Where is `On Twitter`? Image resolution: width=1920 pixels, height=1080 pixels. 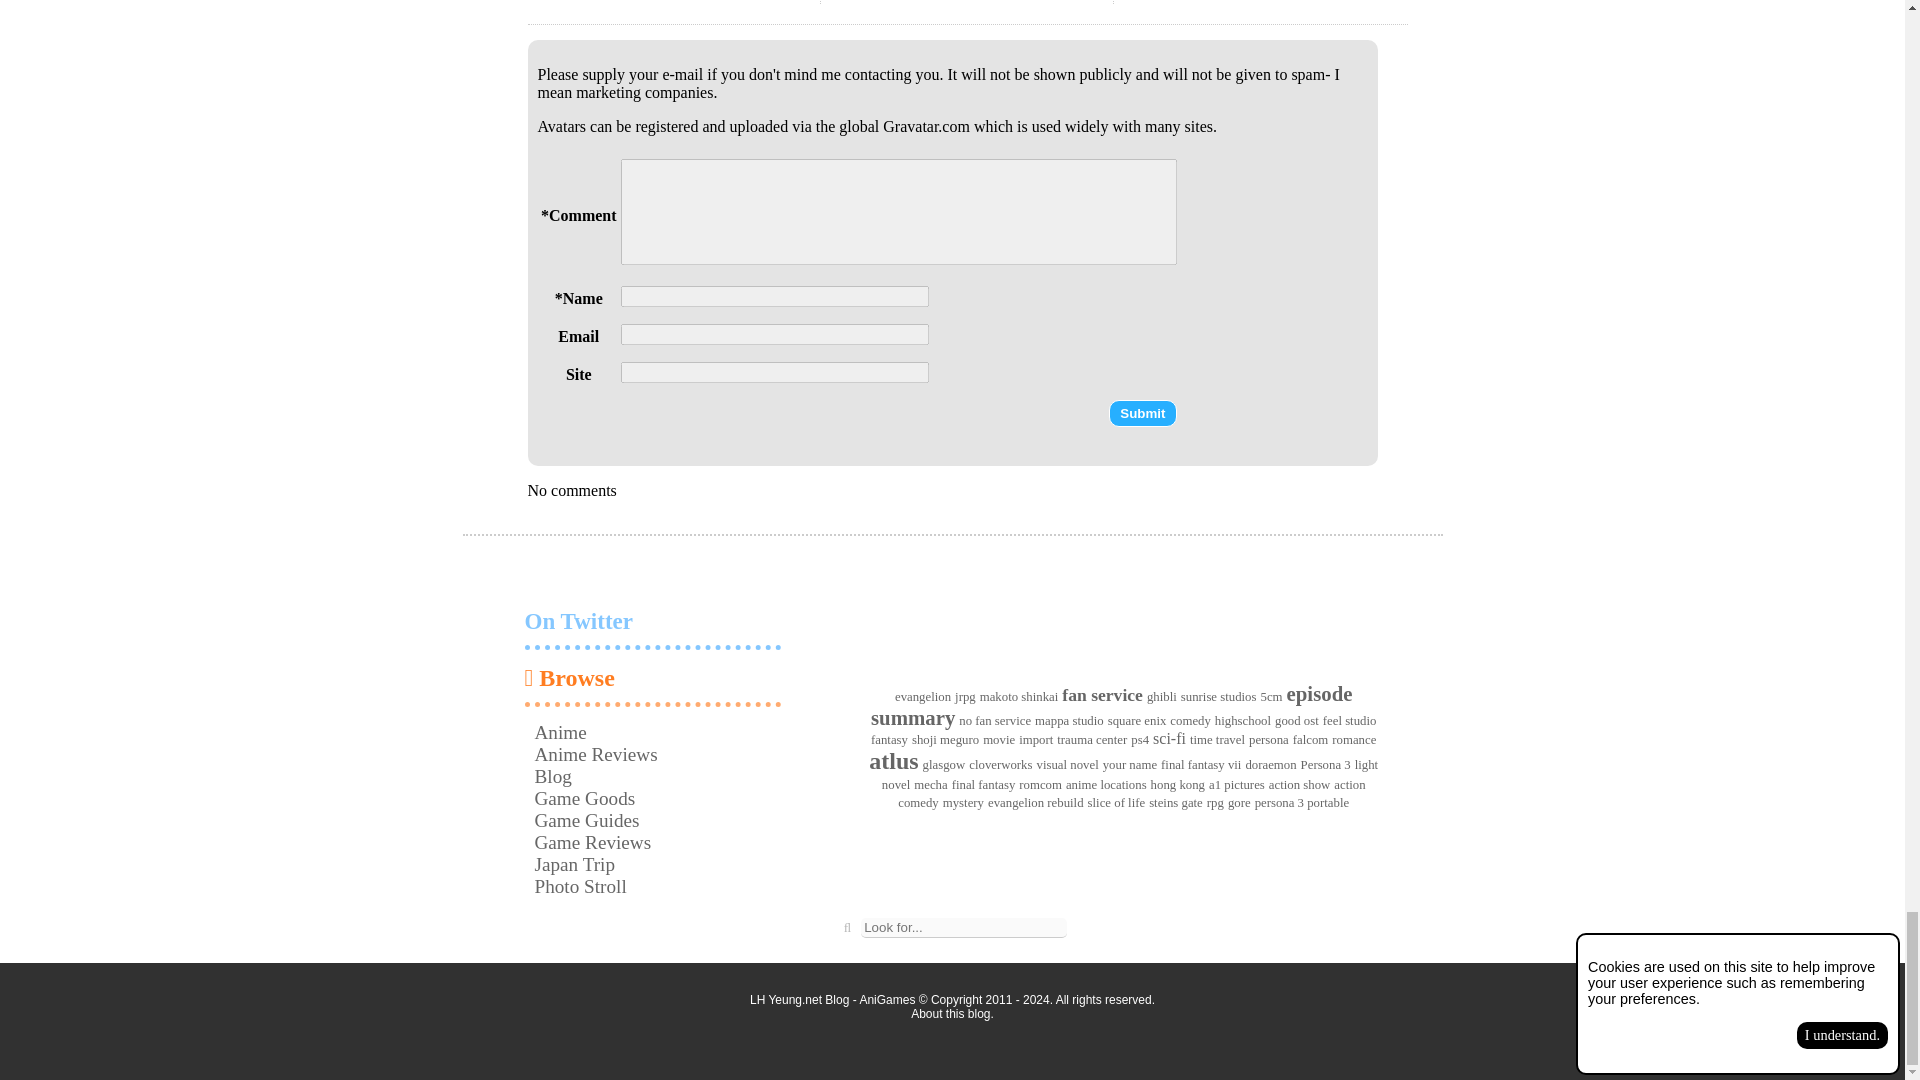 On Twitter is located at coordinates (652, 640).